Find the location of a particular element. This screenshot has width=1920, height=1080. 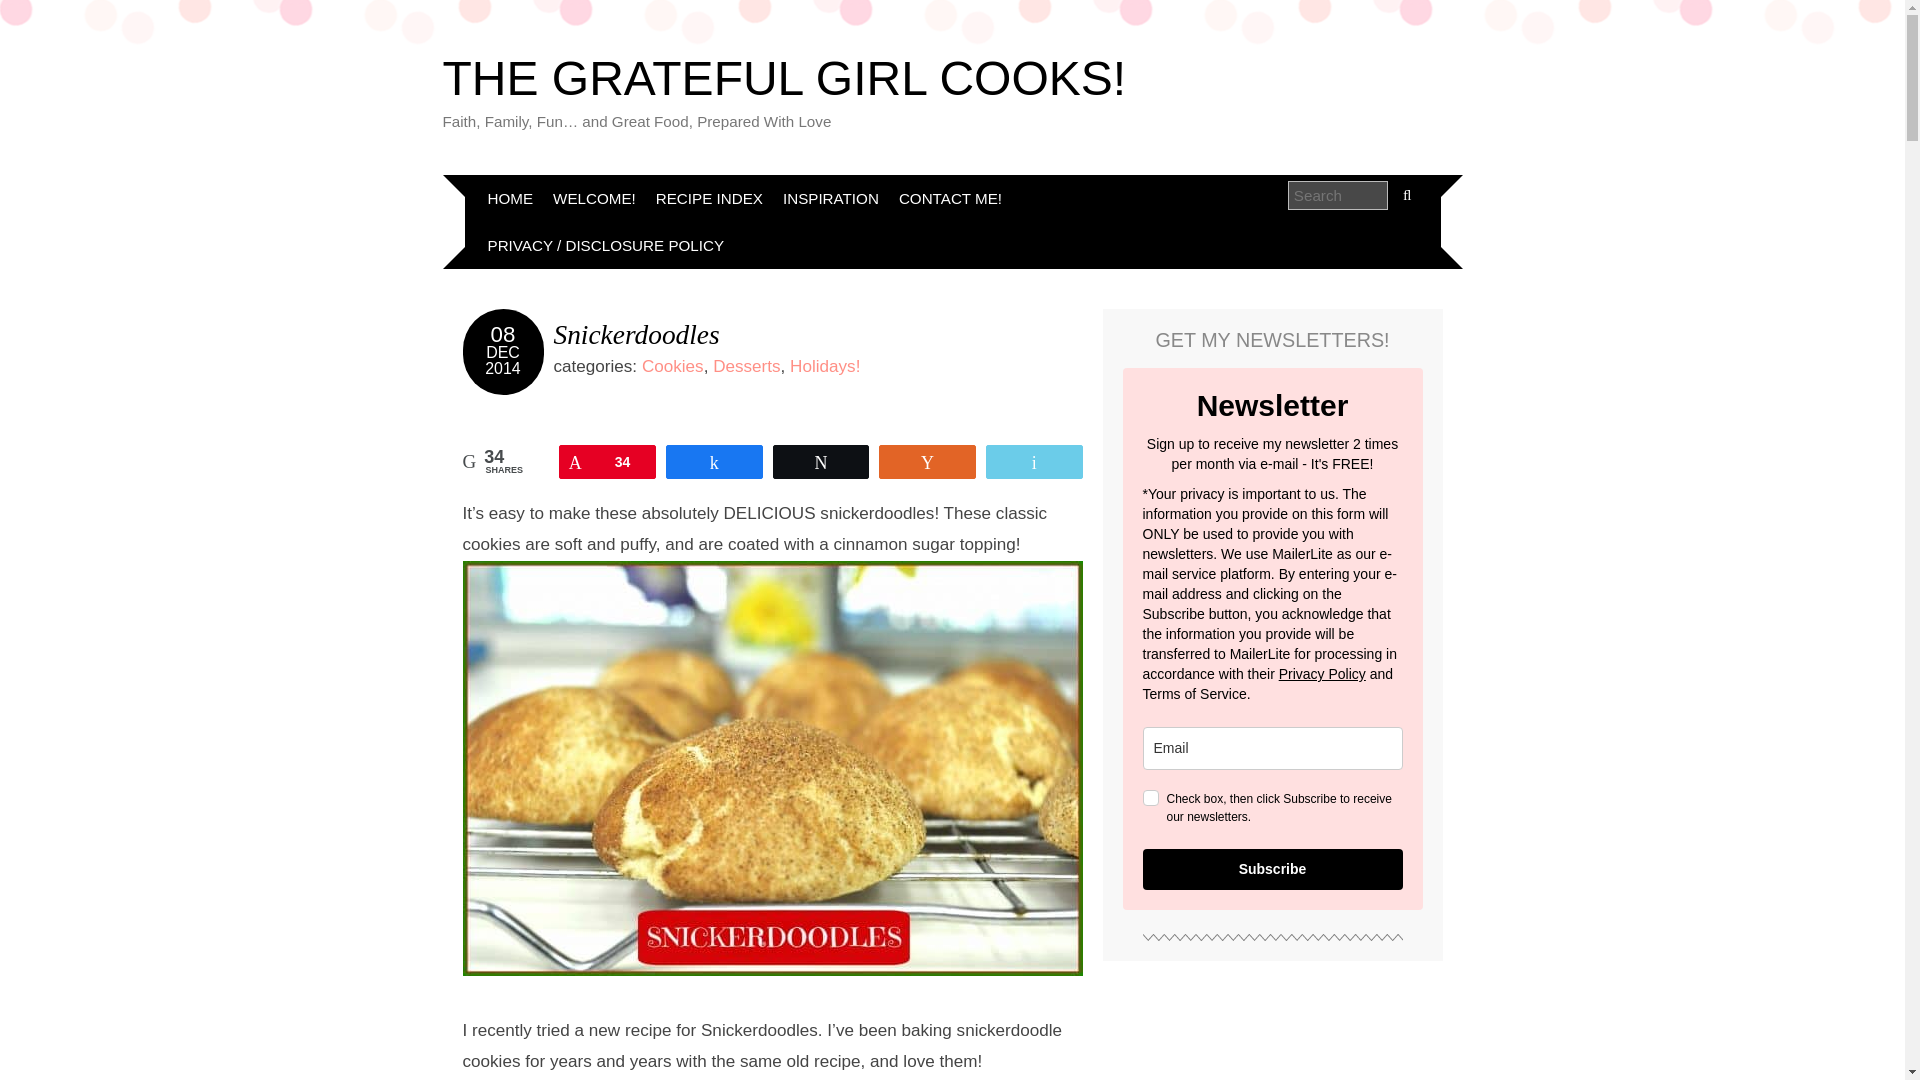

34 is located at coordinates (607, 461).